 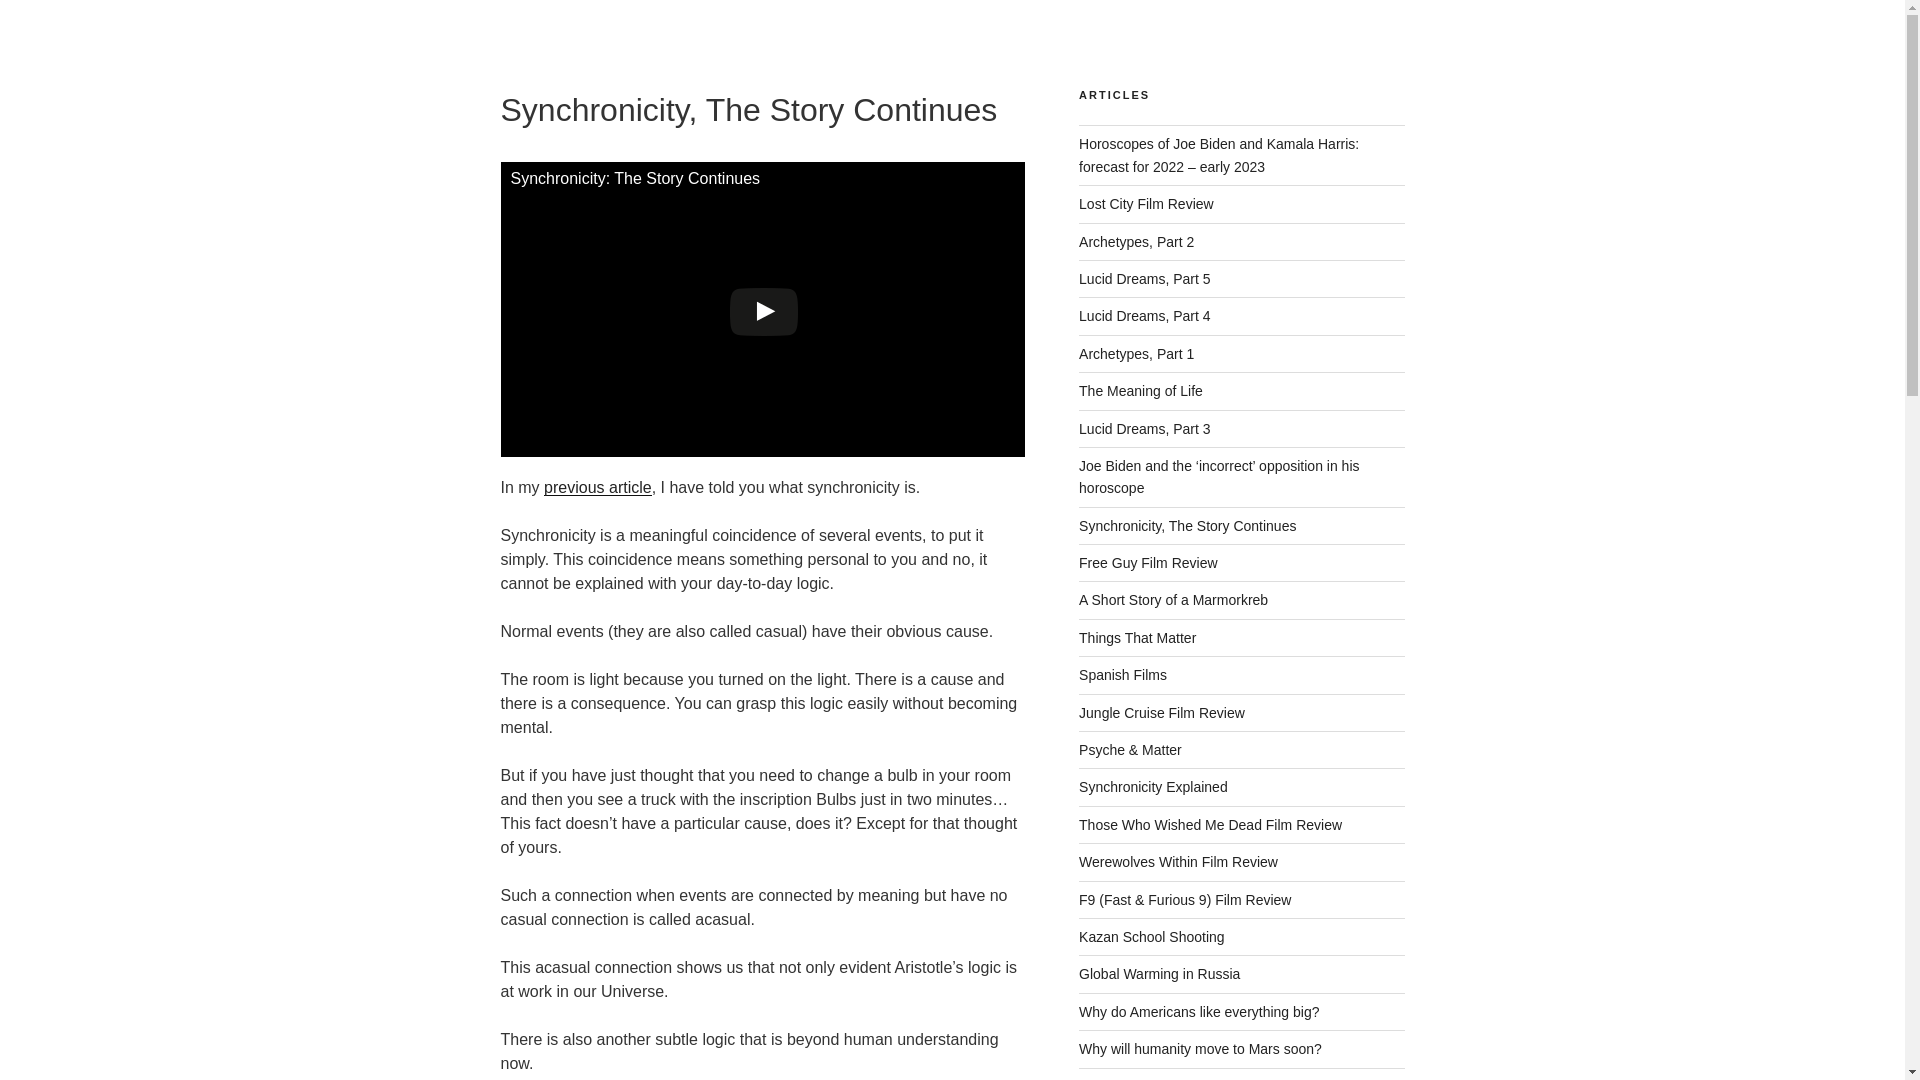 I want to click on Free Guy Film Review, so click(x=1148, y=563).